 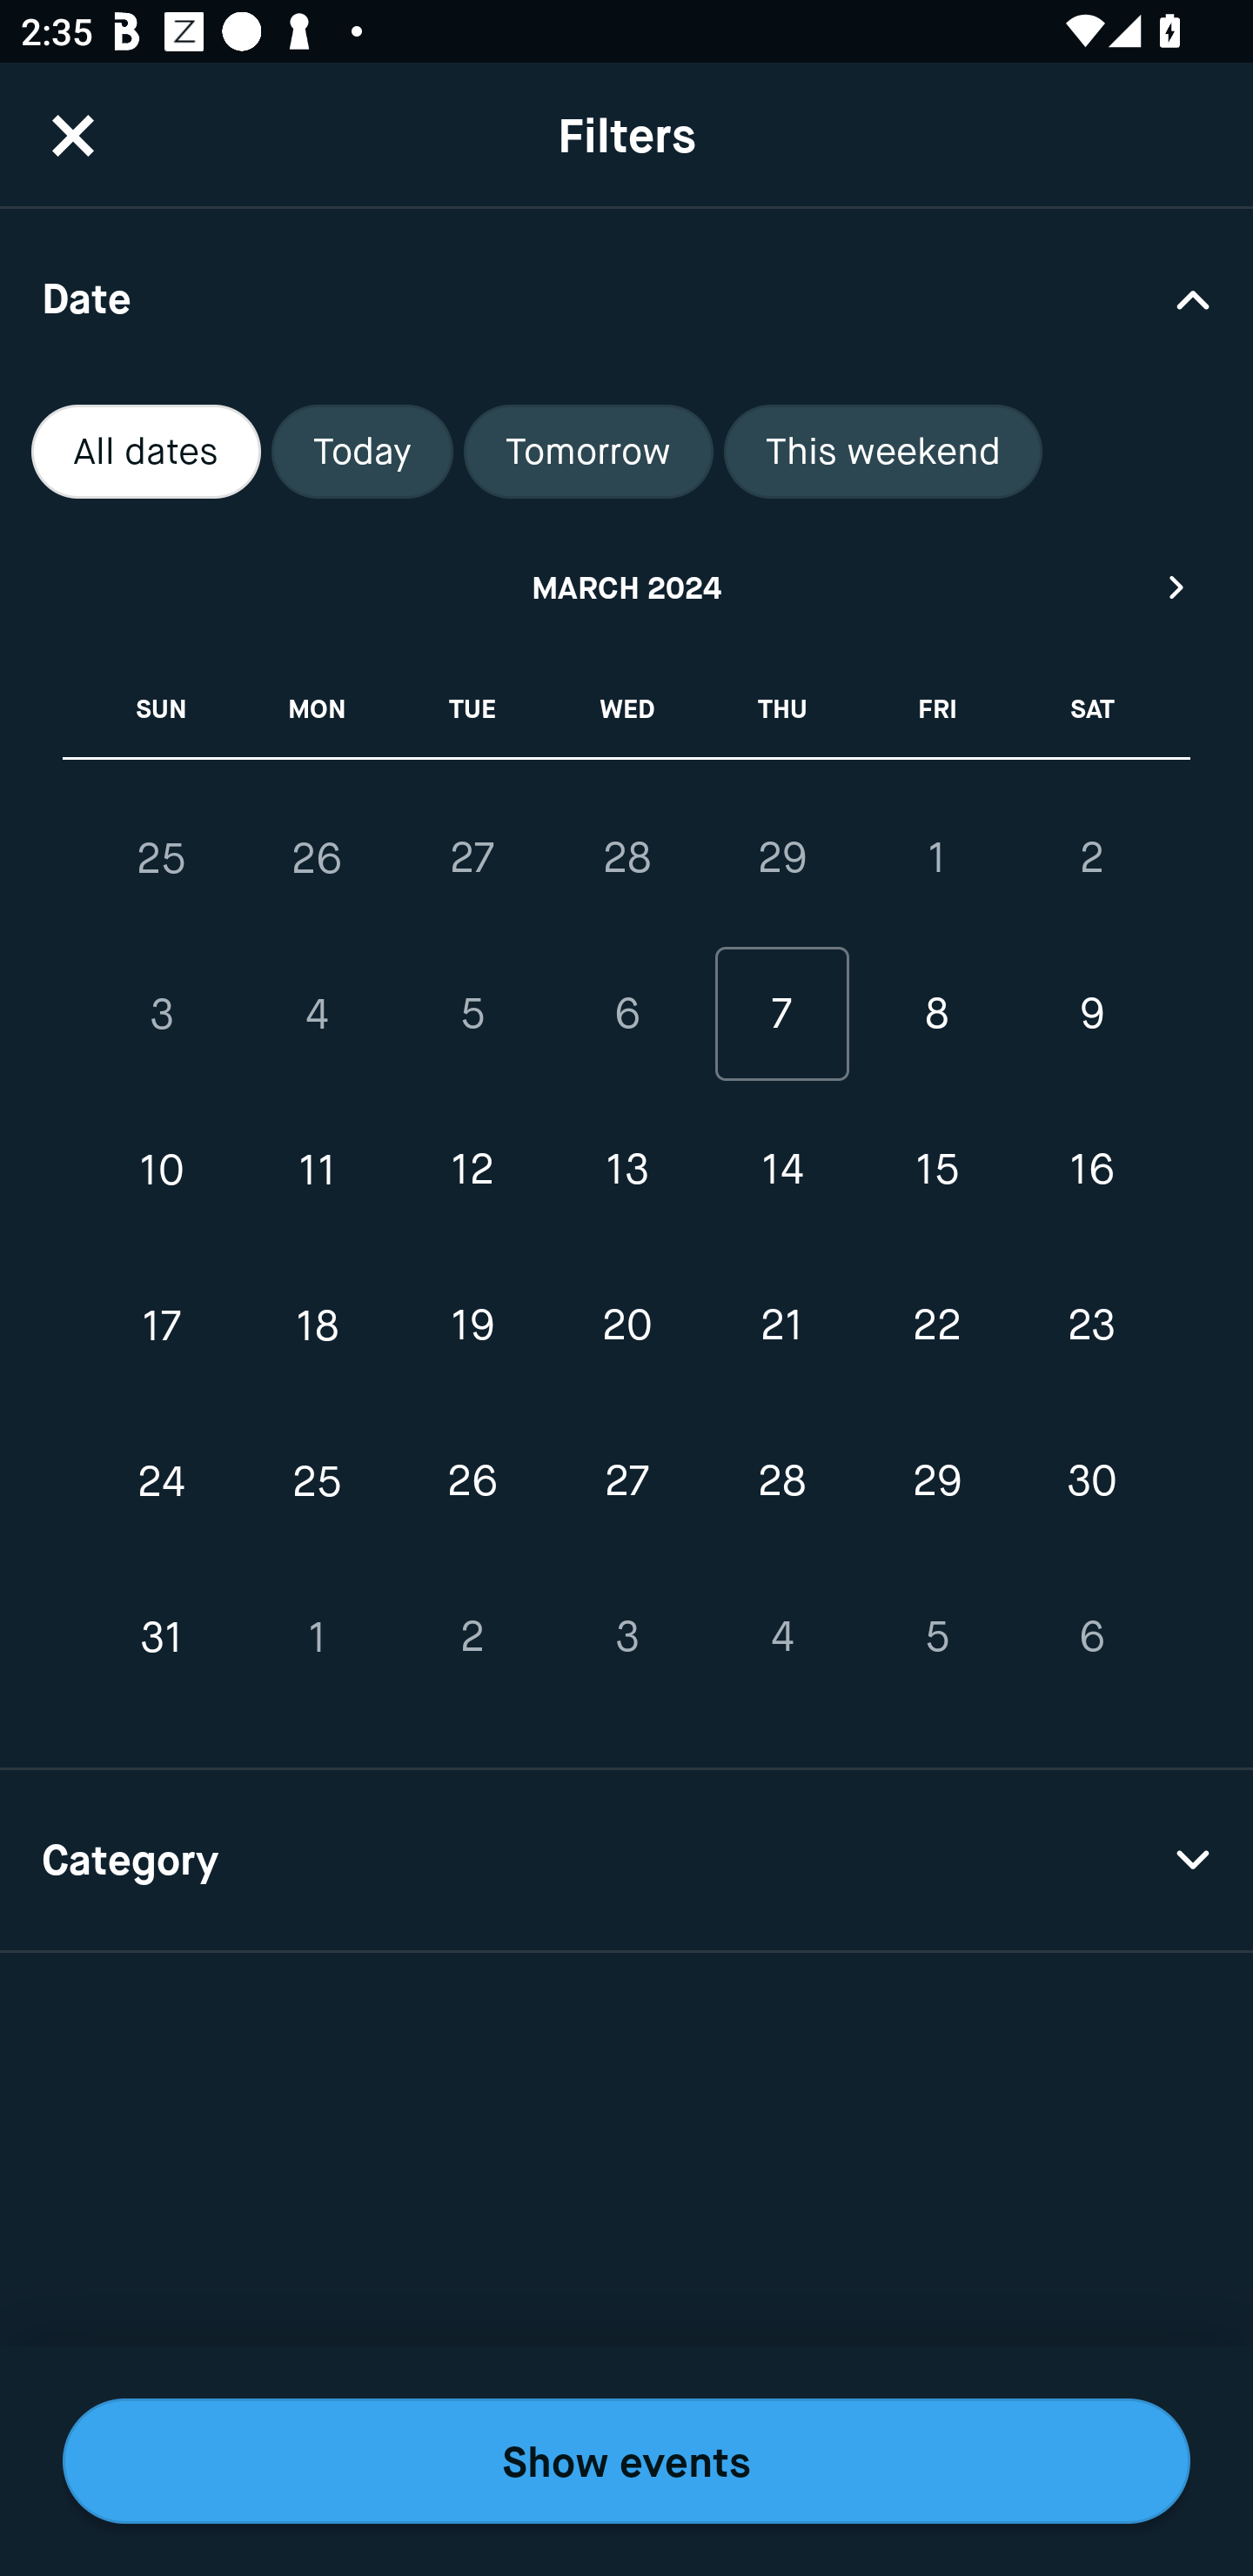 I want to click on 17, so click(x=162, y=1325).